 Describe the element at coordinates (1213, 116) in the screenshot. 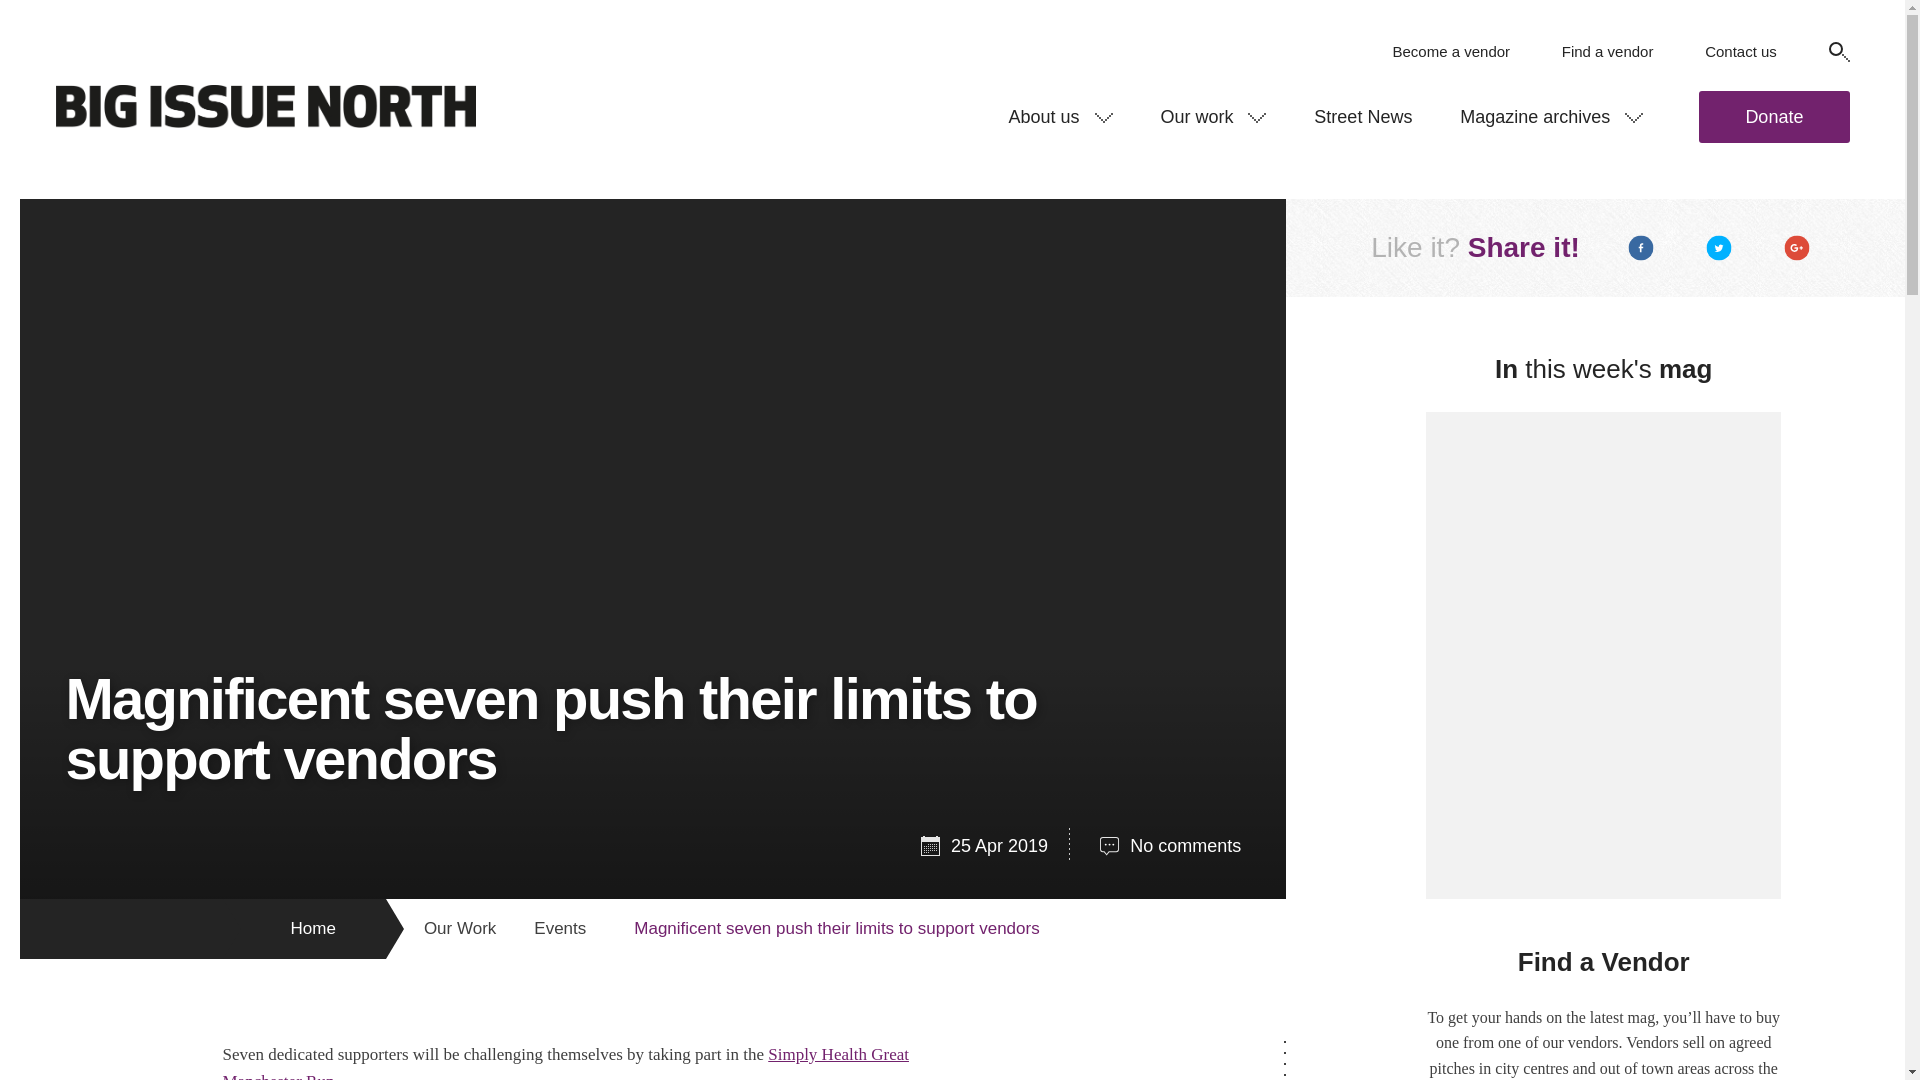

I see `Our work` at that location.